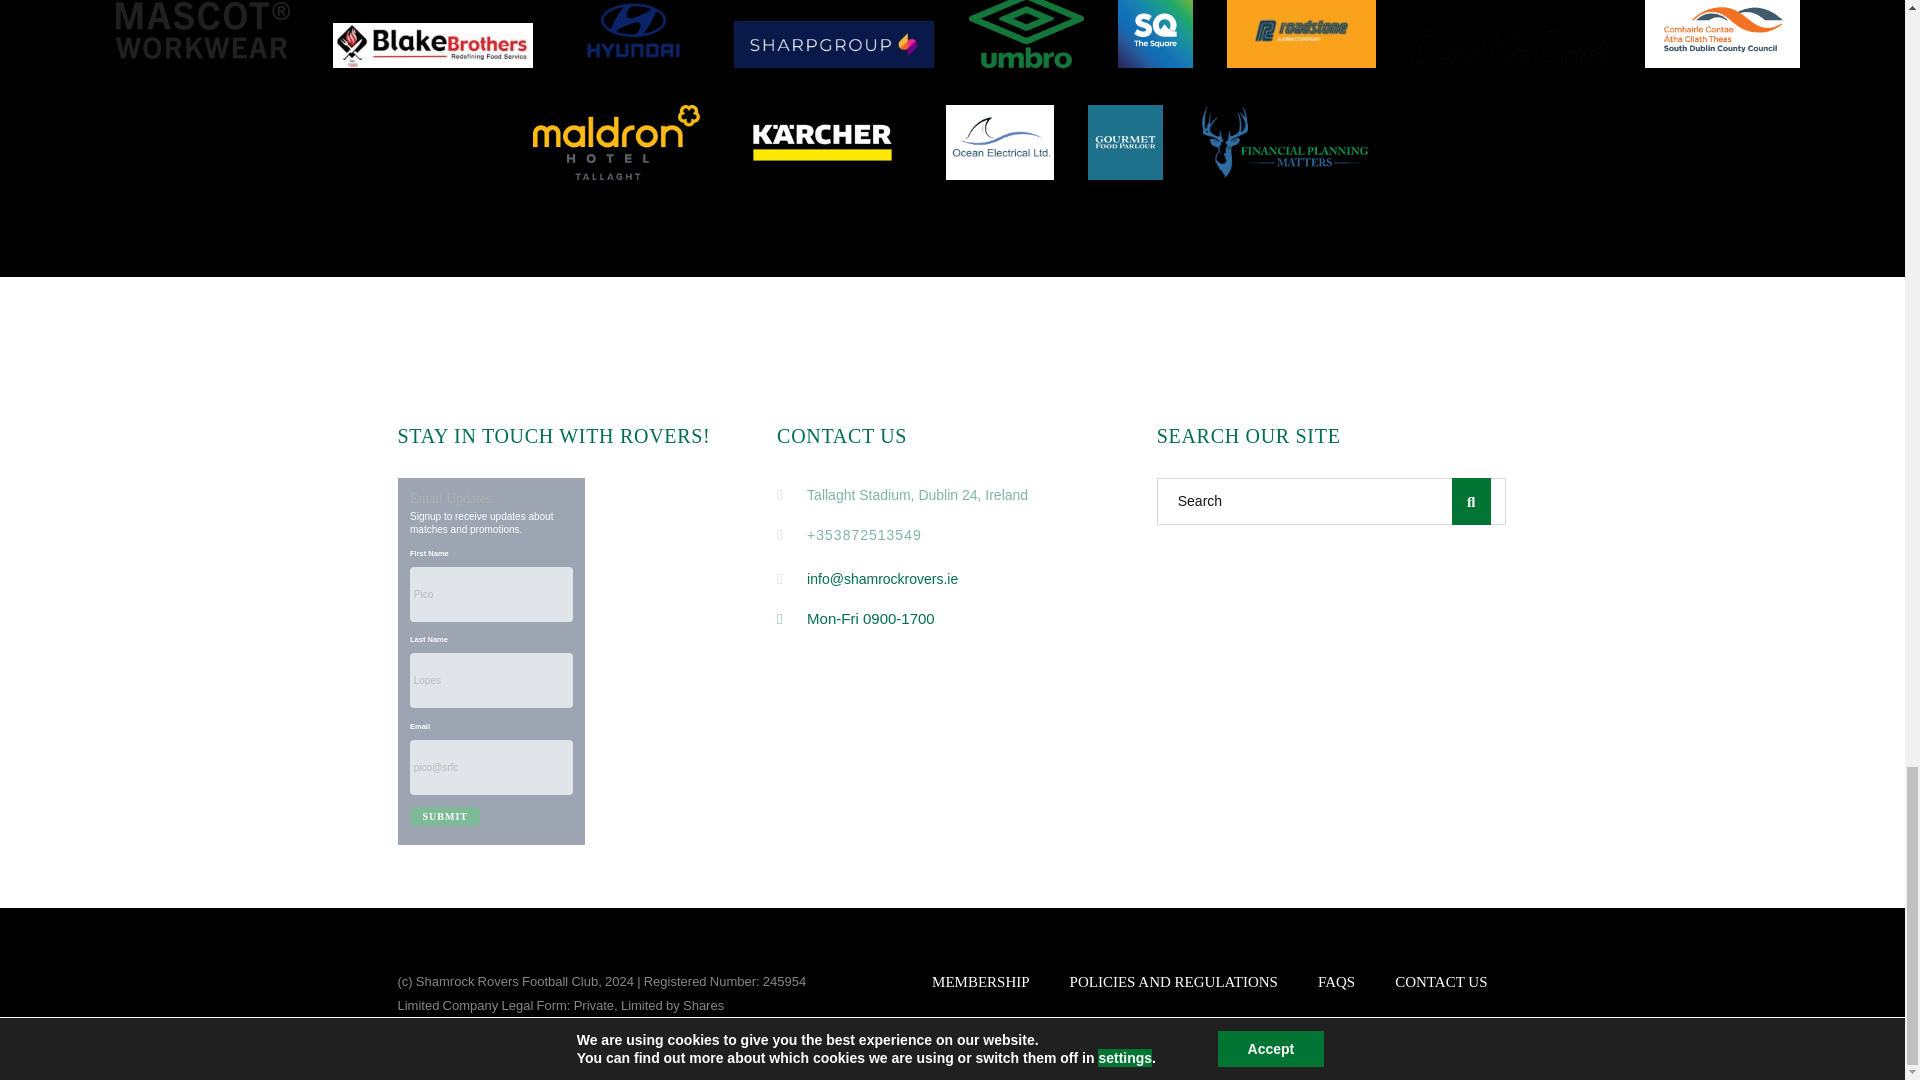 This screenshot has width=1920, height=1080. Describe the element at coordinates (1510, 50) in the screenshot. I see `Beat the Bank` at that location.